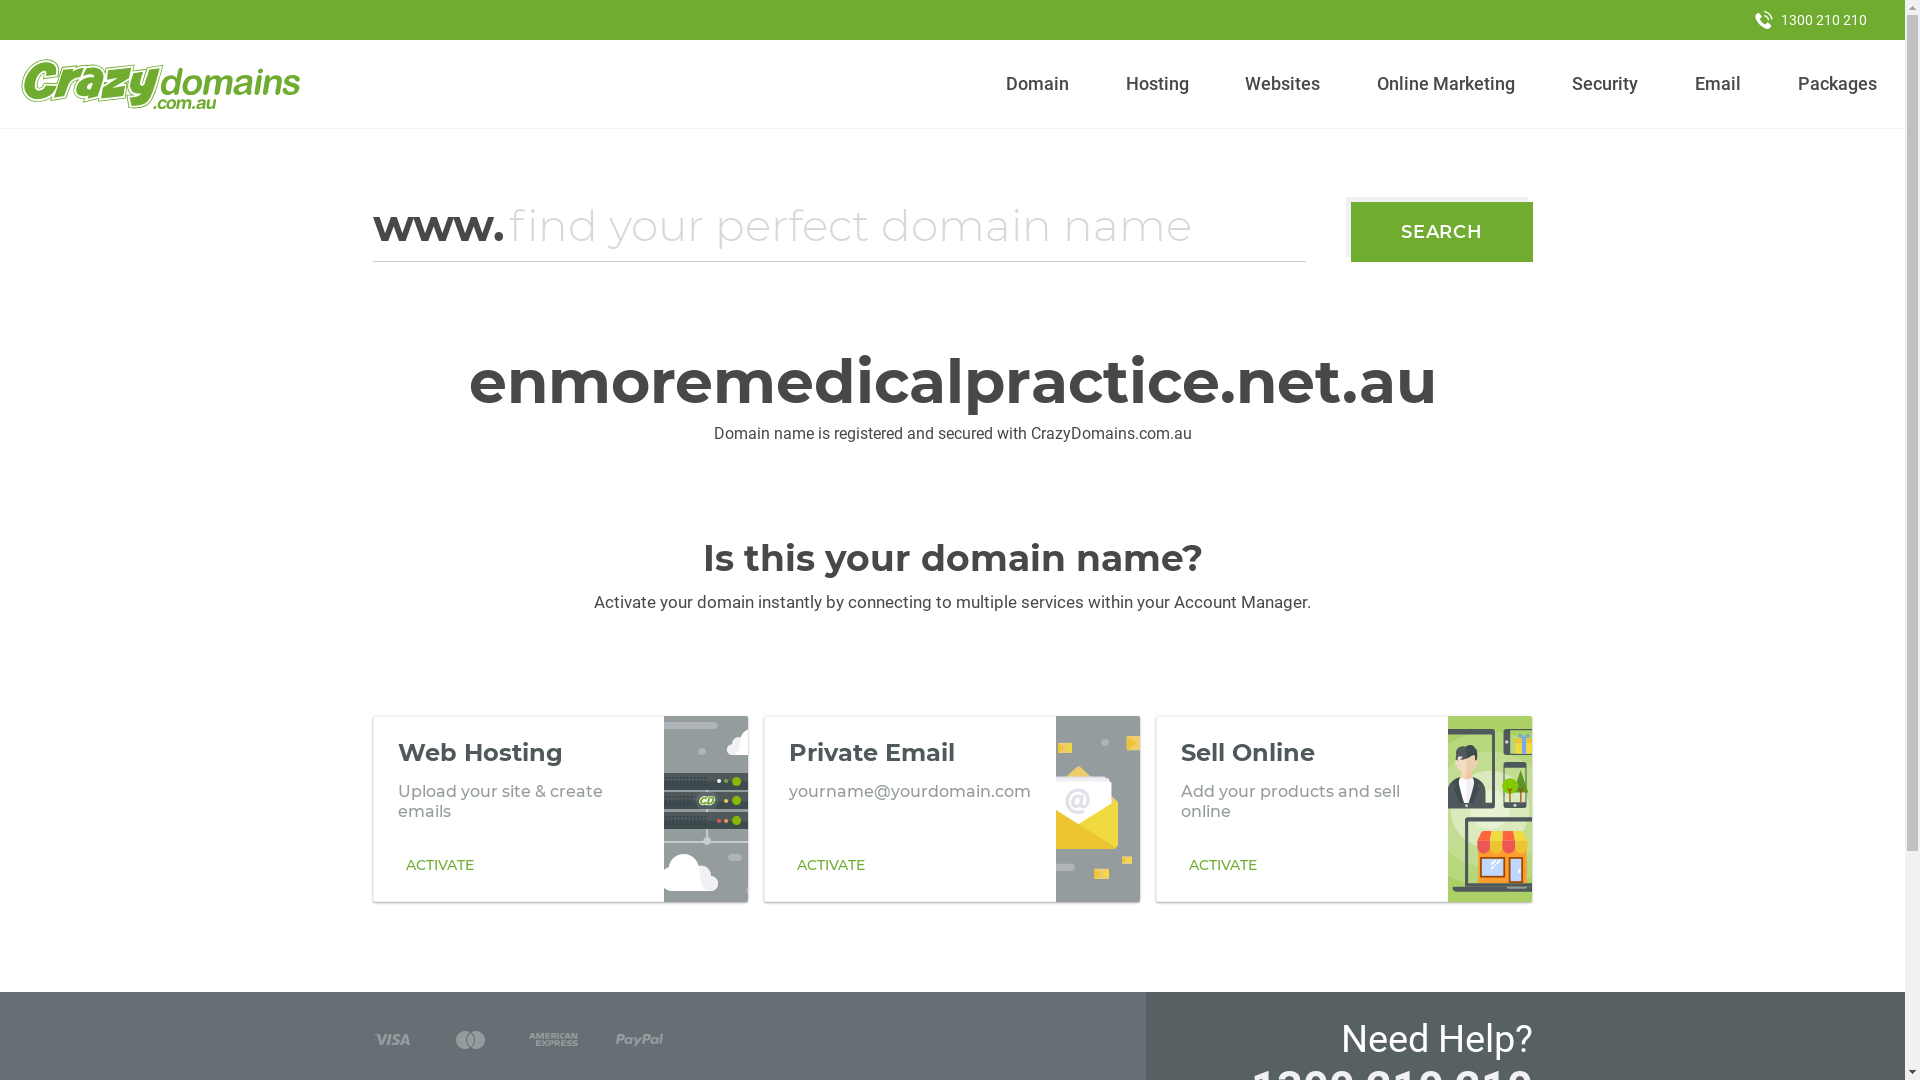 The height and width of the screenshot is (1080, 1920). Describe the element at coordinates (1038, 84) in the screenshot. I see `Domain` at that location.